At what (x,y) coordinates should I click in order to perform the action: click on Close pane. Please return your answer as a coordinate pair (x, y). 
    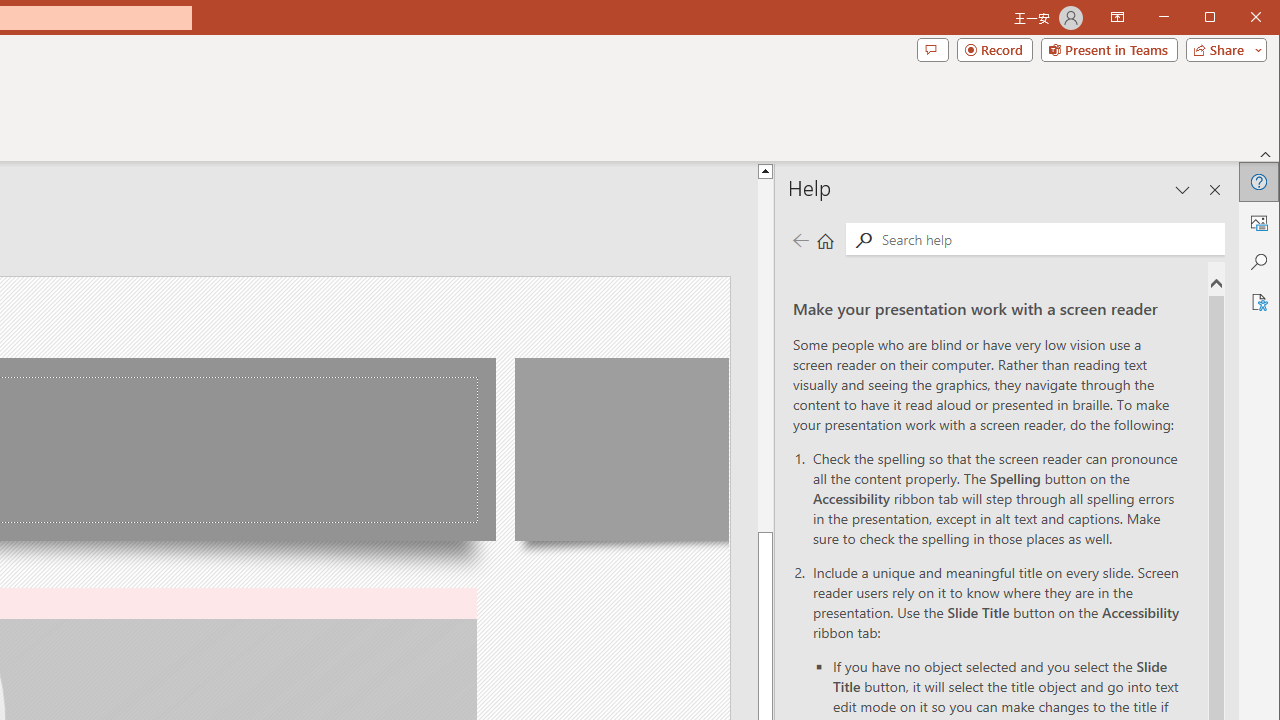
    Looking at the image, I should click on (1215, 190).